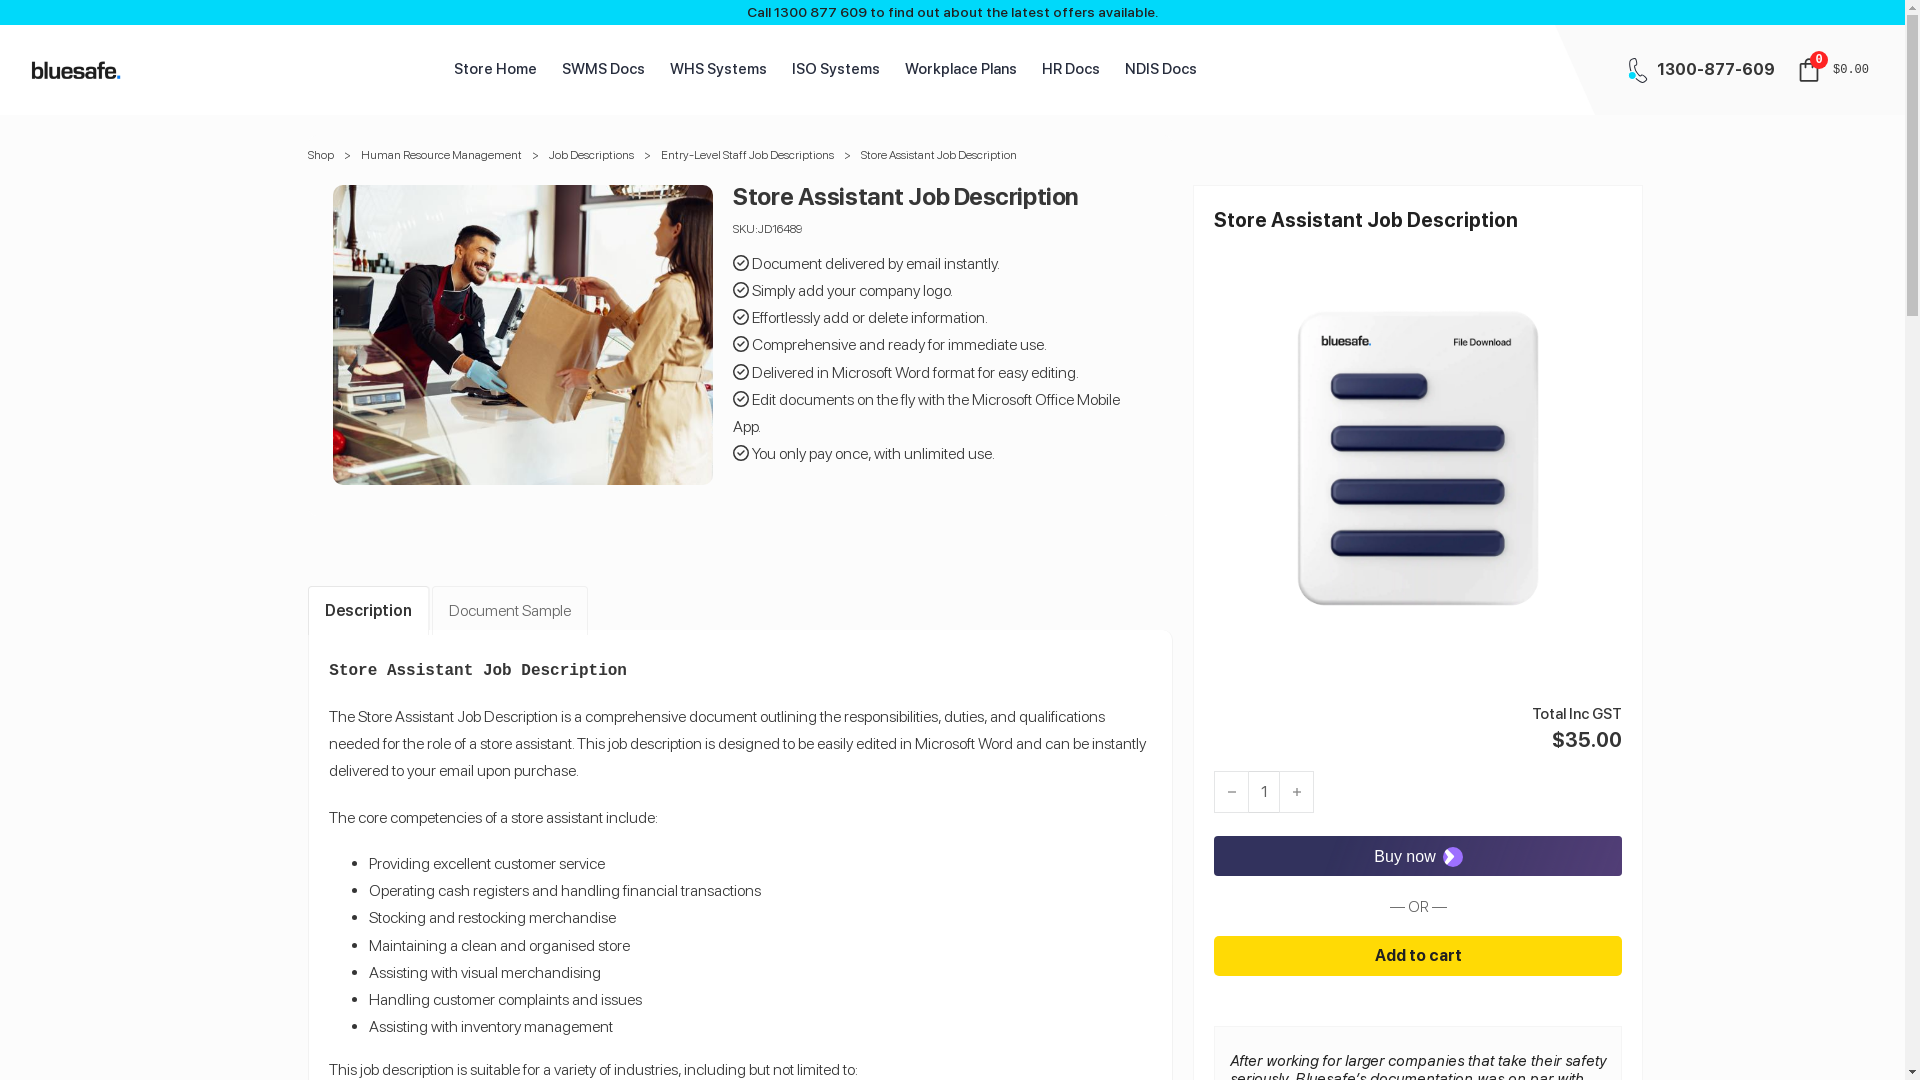 The height and width of the screenshot is (1080, 1920). Describe the element at coordinates (748, 155) in the screenshot. I see `Entry-Level Staff Job Descriptions` at that location.